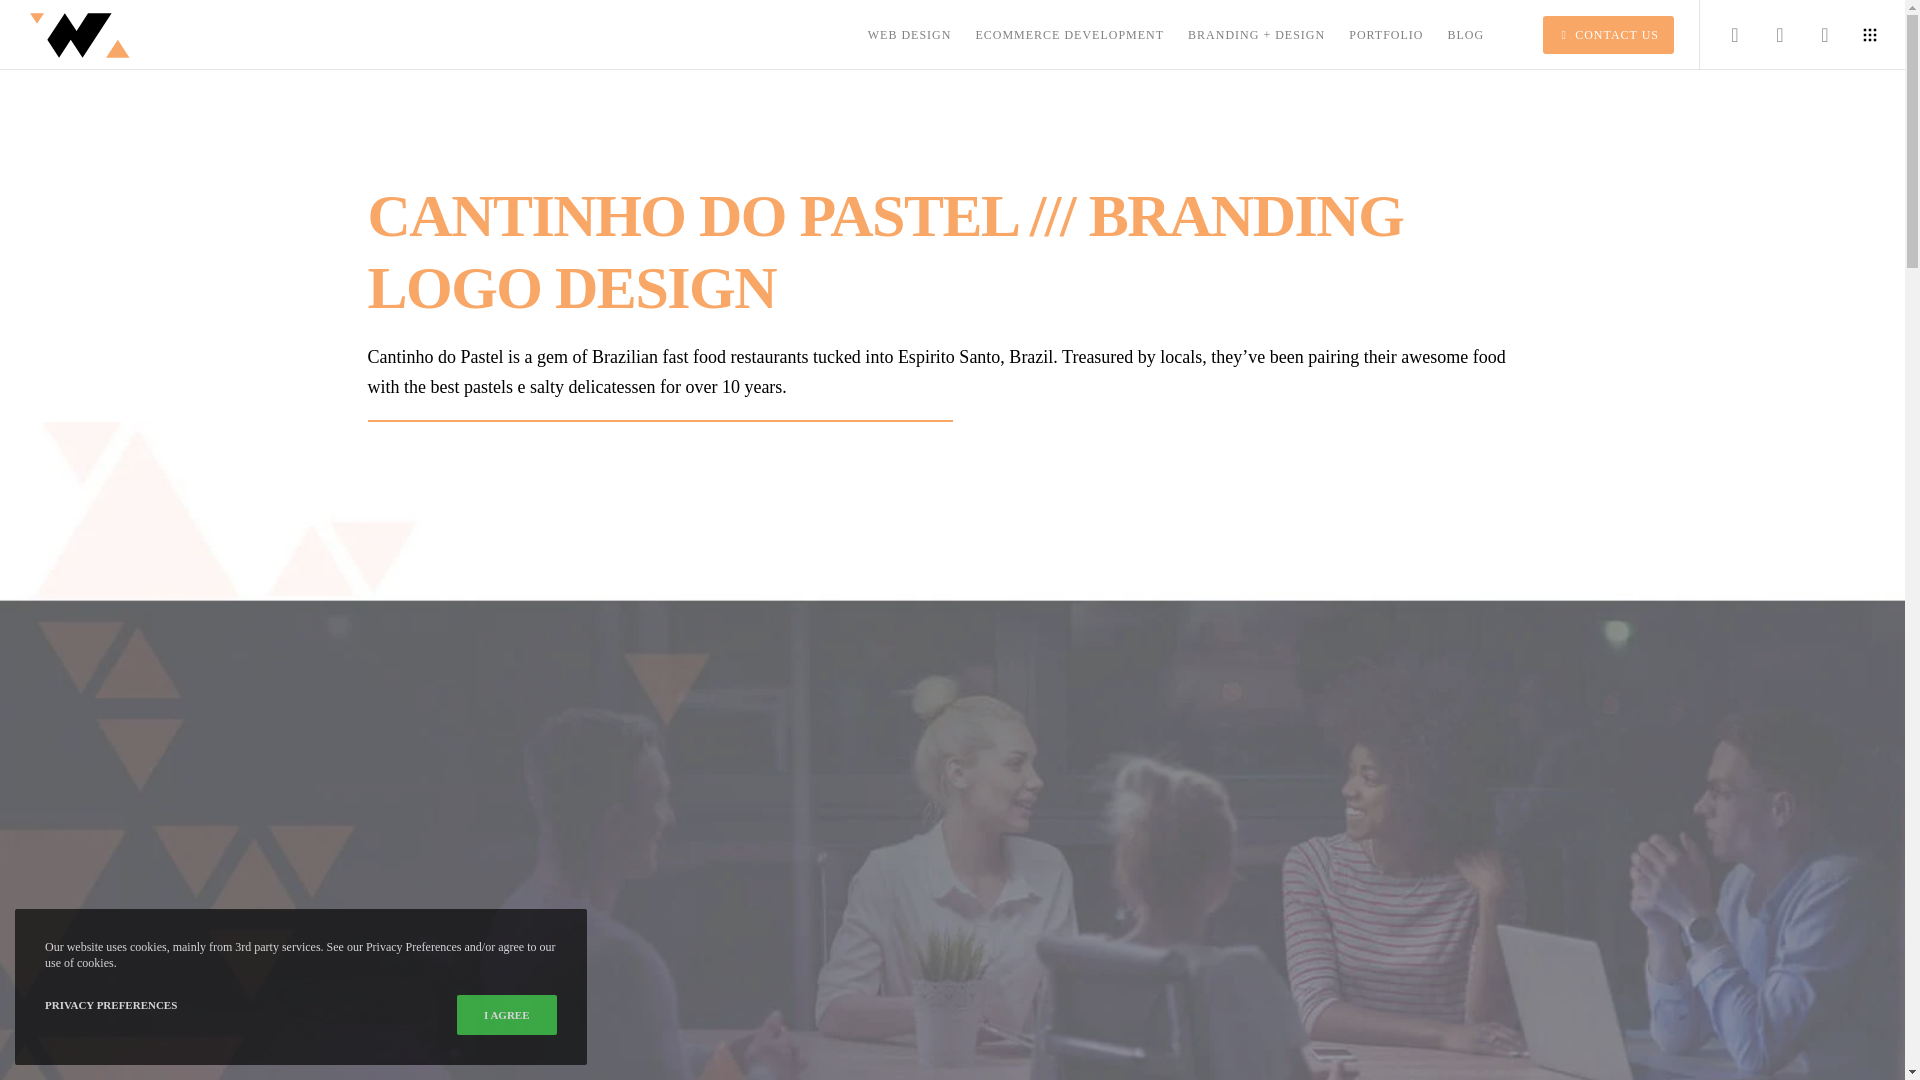 This screenshot has width=1920, height=1080. I want to click on Created with Snap, so click(1870, 34).